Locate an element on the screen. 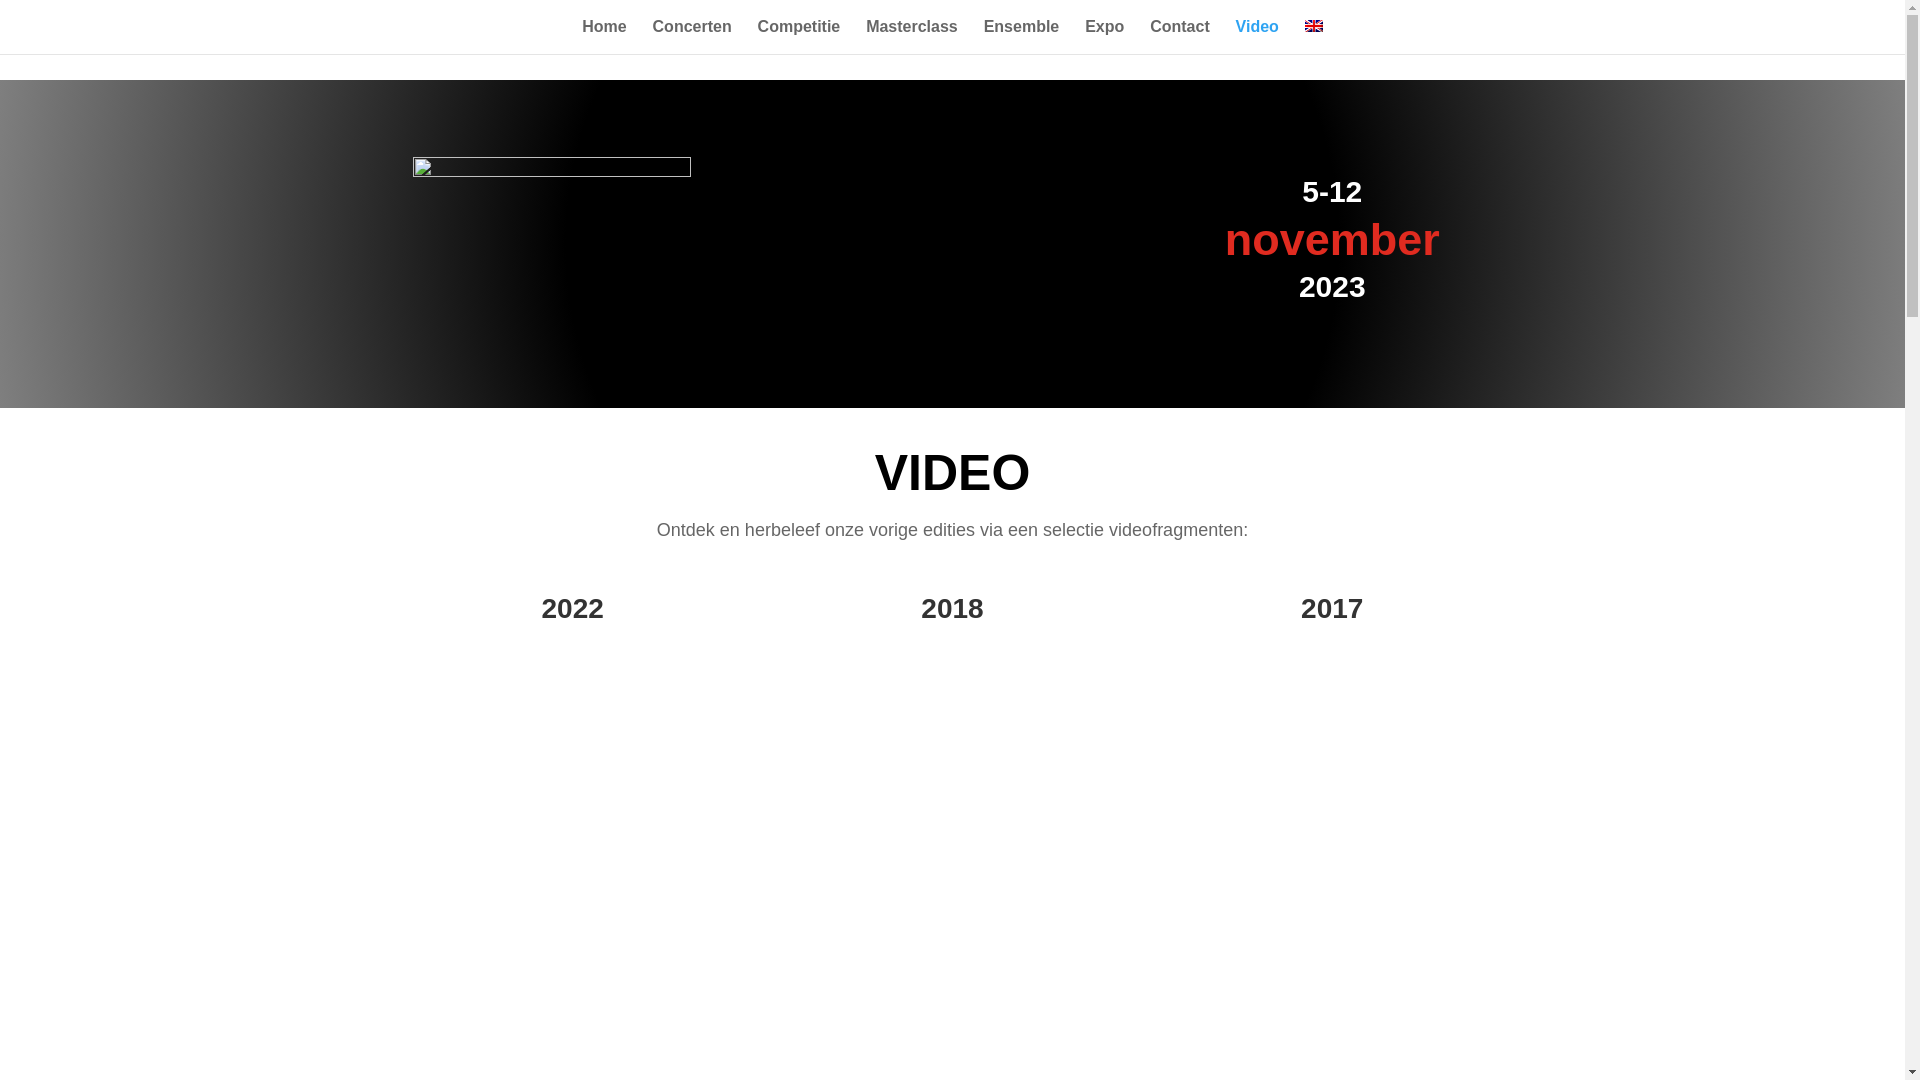 Image resolution: width=1920 pixels, height=1080 pixels. Expo is located at coordinates (1104, 37).